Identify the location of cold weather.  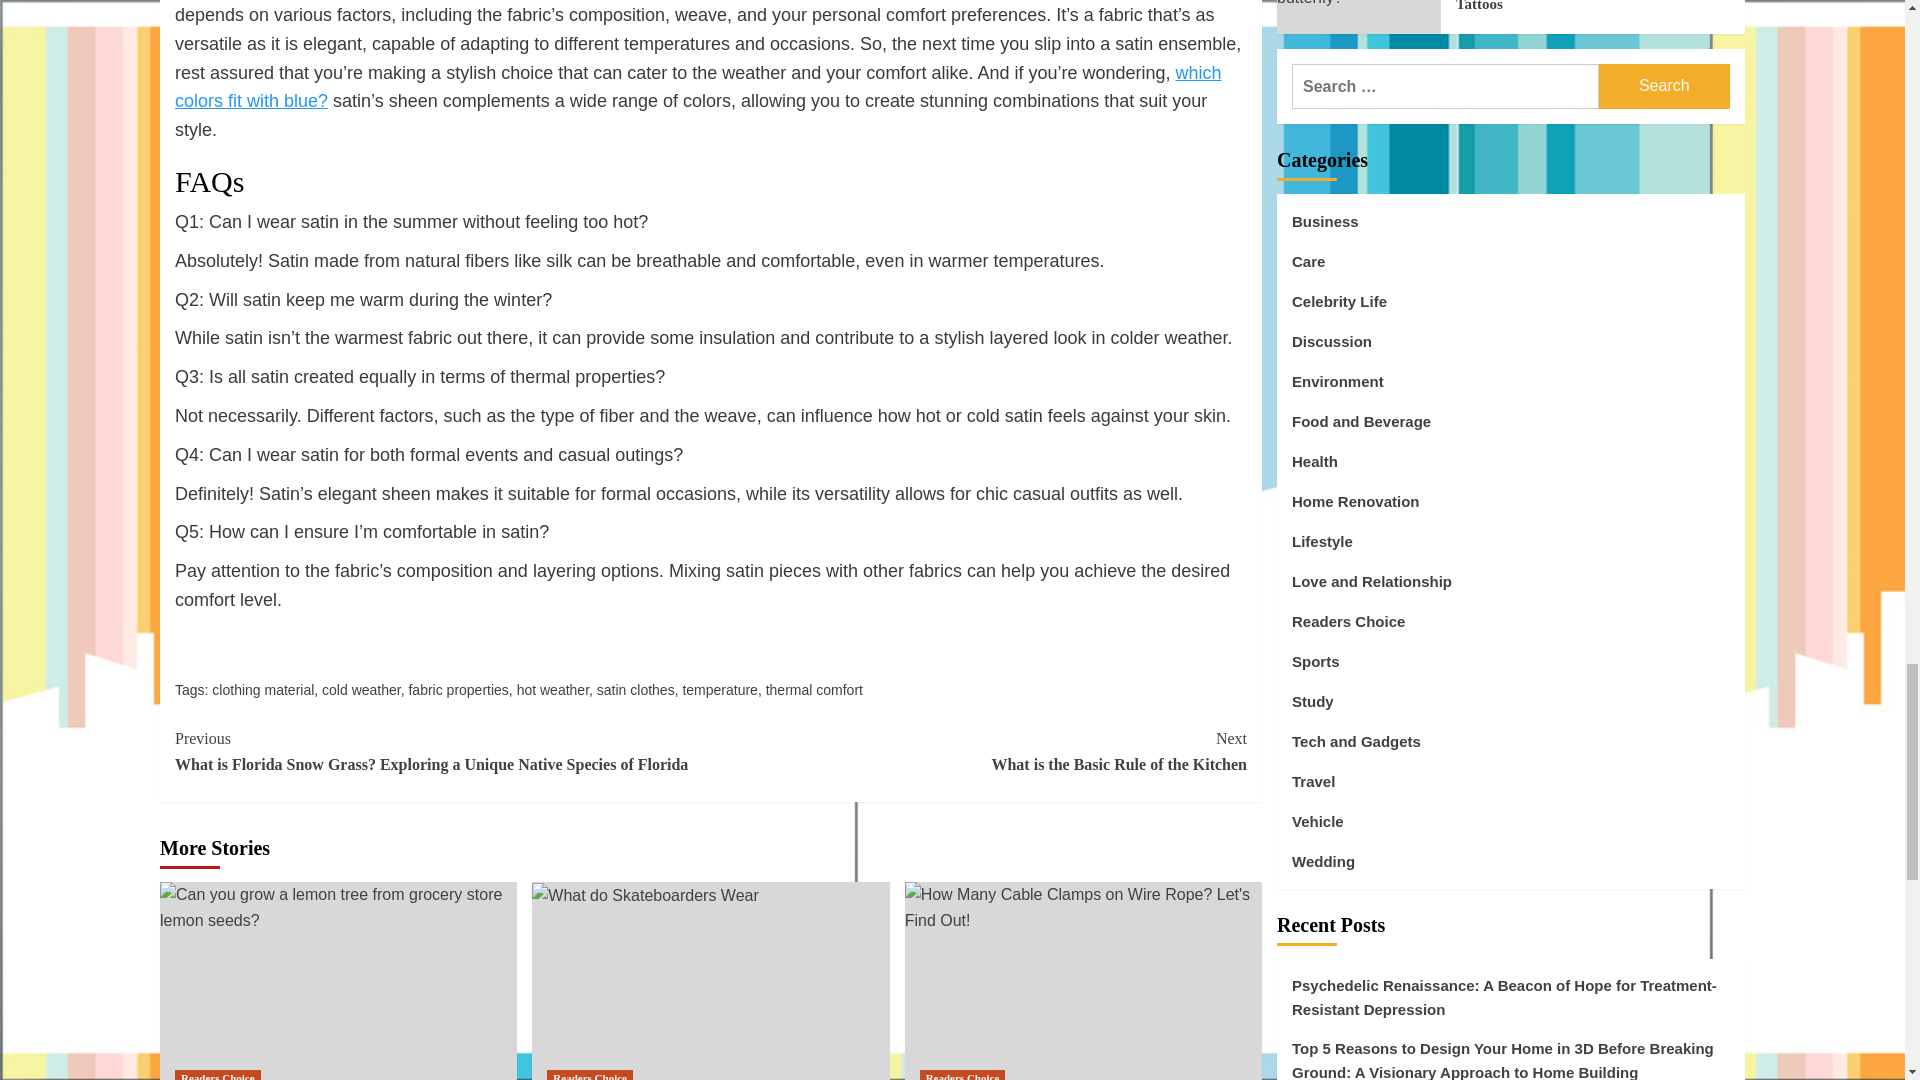
(362, 689).